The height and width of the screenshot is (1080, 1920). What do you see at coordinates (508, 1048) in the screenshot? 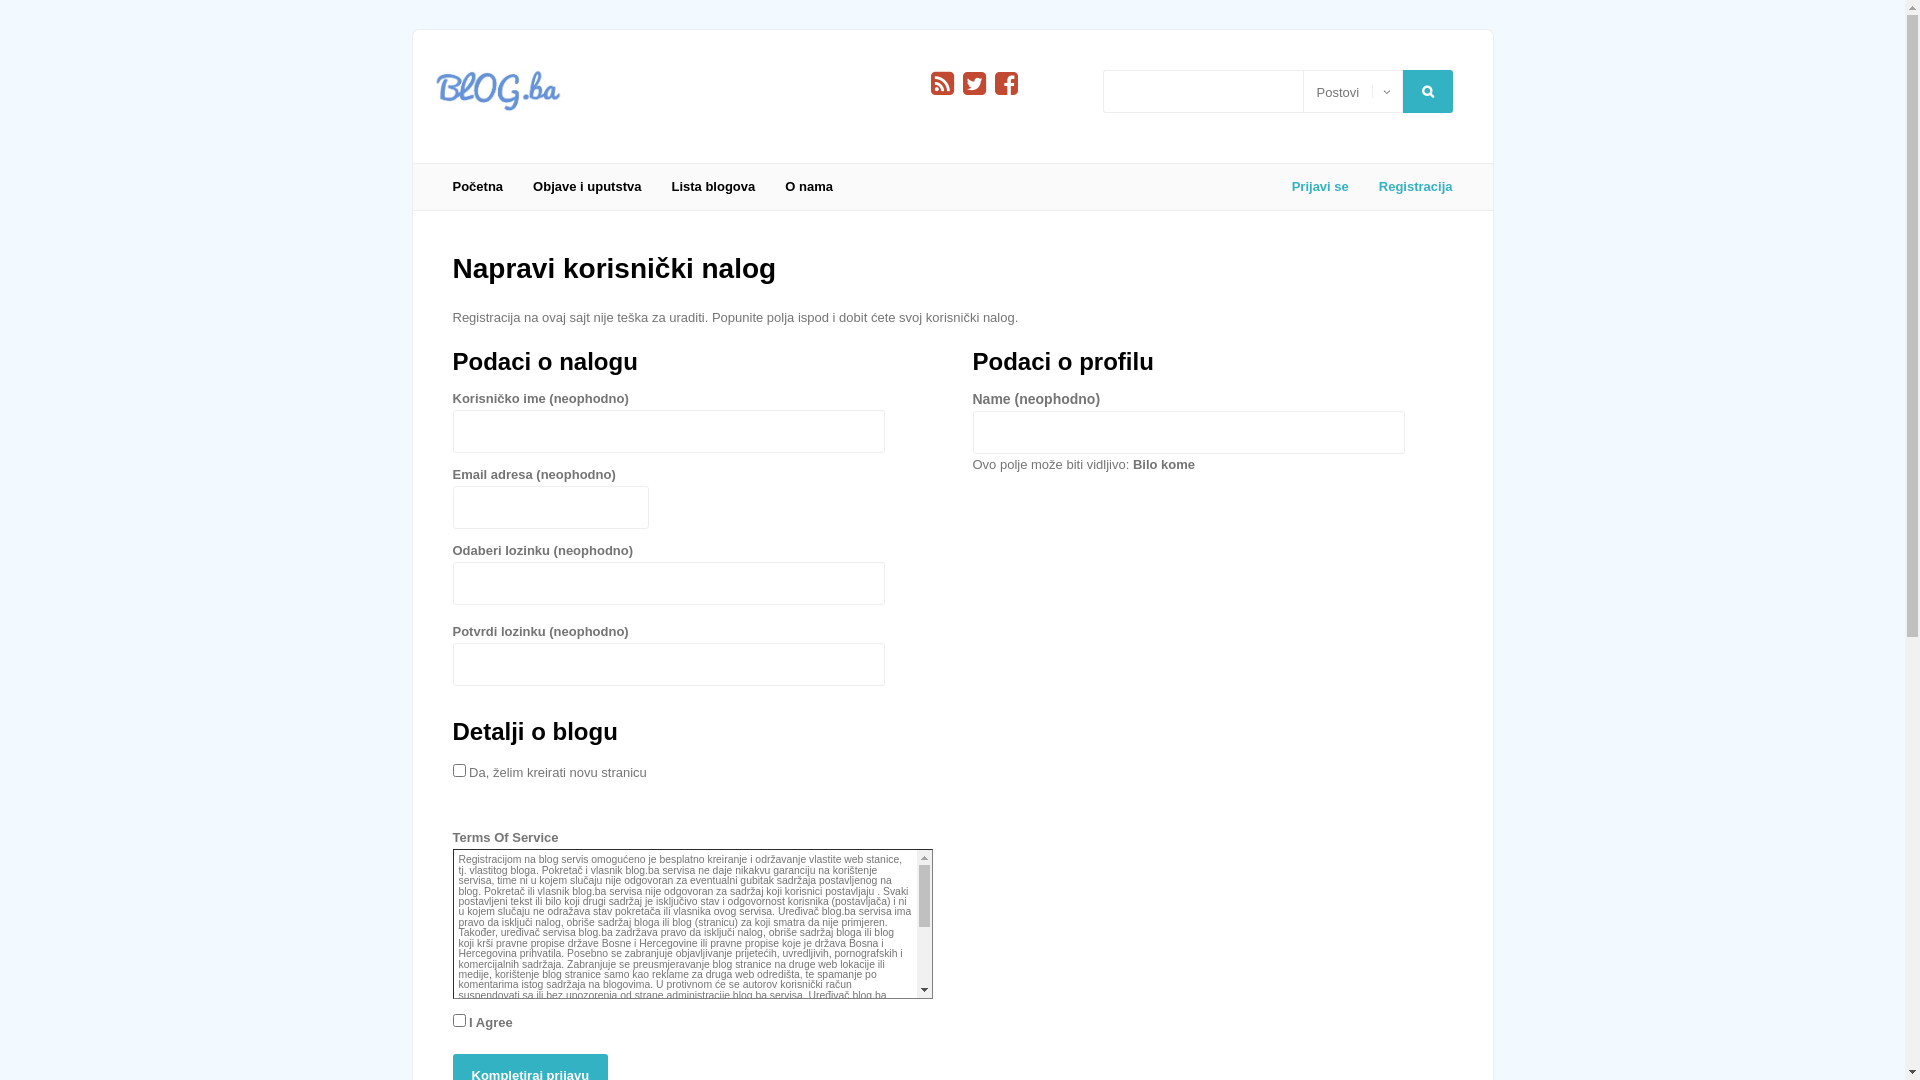
I see `creativecommons.org` at bounding box center [508, 1048].